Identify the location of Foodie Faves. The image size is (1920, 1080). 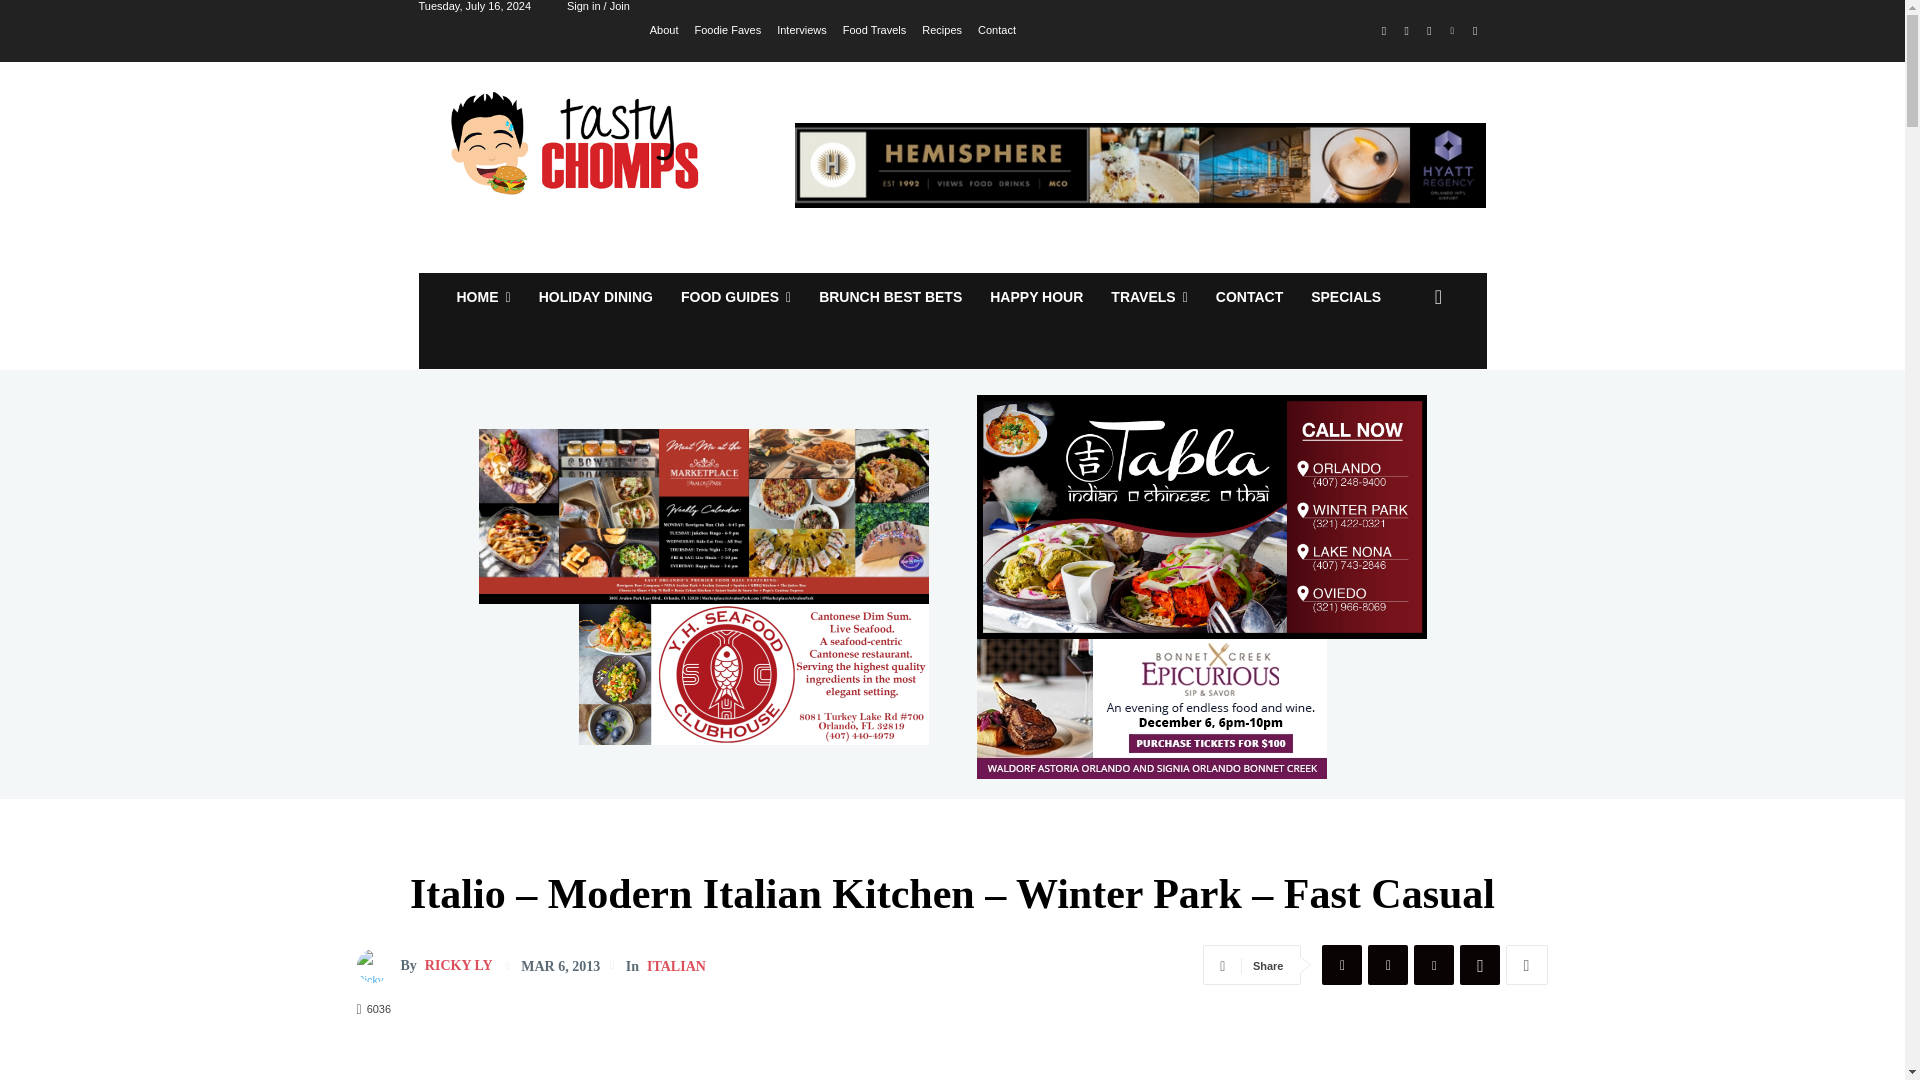
(728, 28).